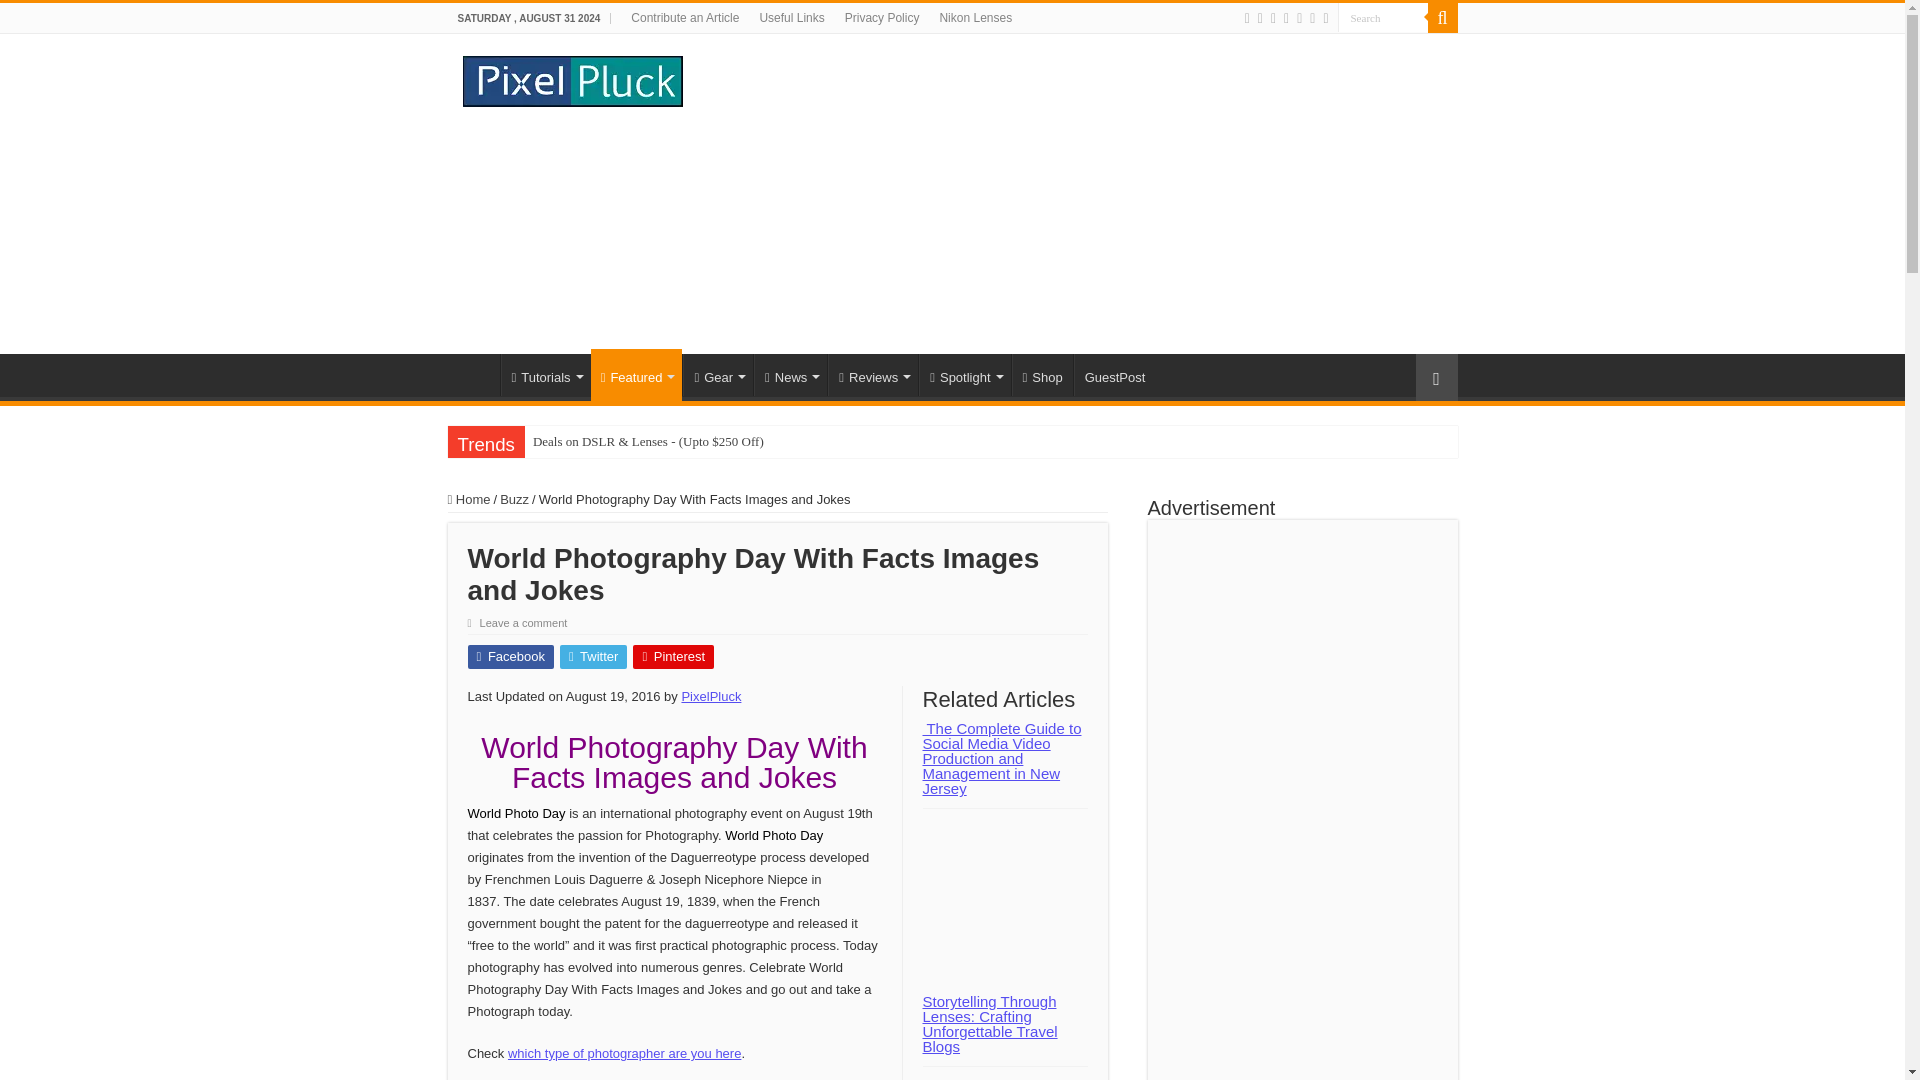 The width and height of the screenshot is (1920, 1080). I want to click on Home, so click(473, 375).